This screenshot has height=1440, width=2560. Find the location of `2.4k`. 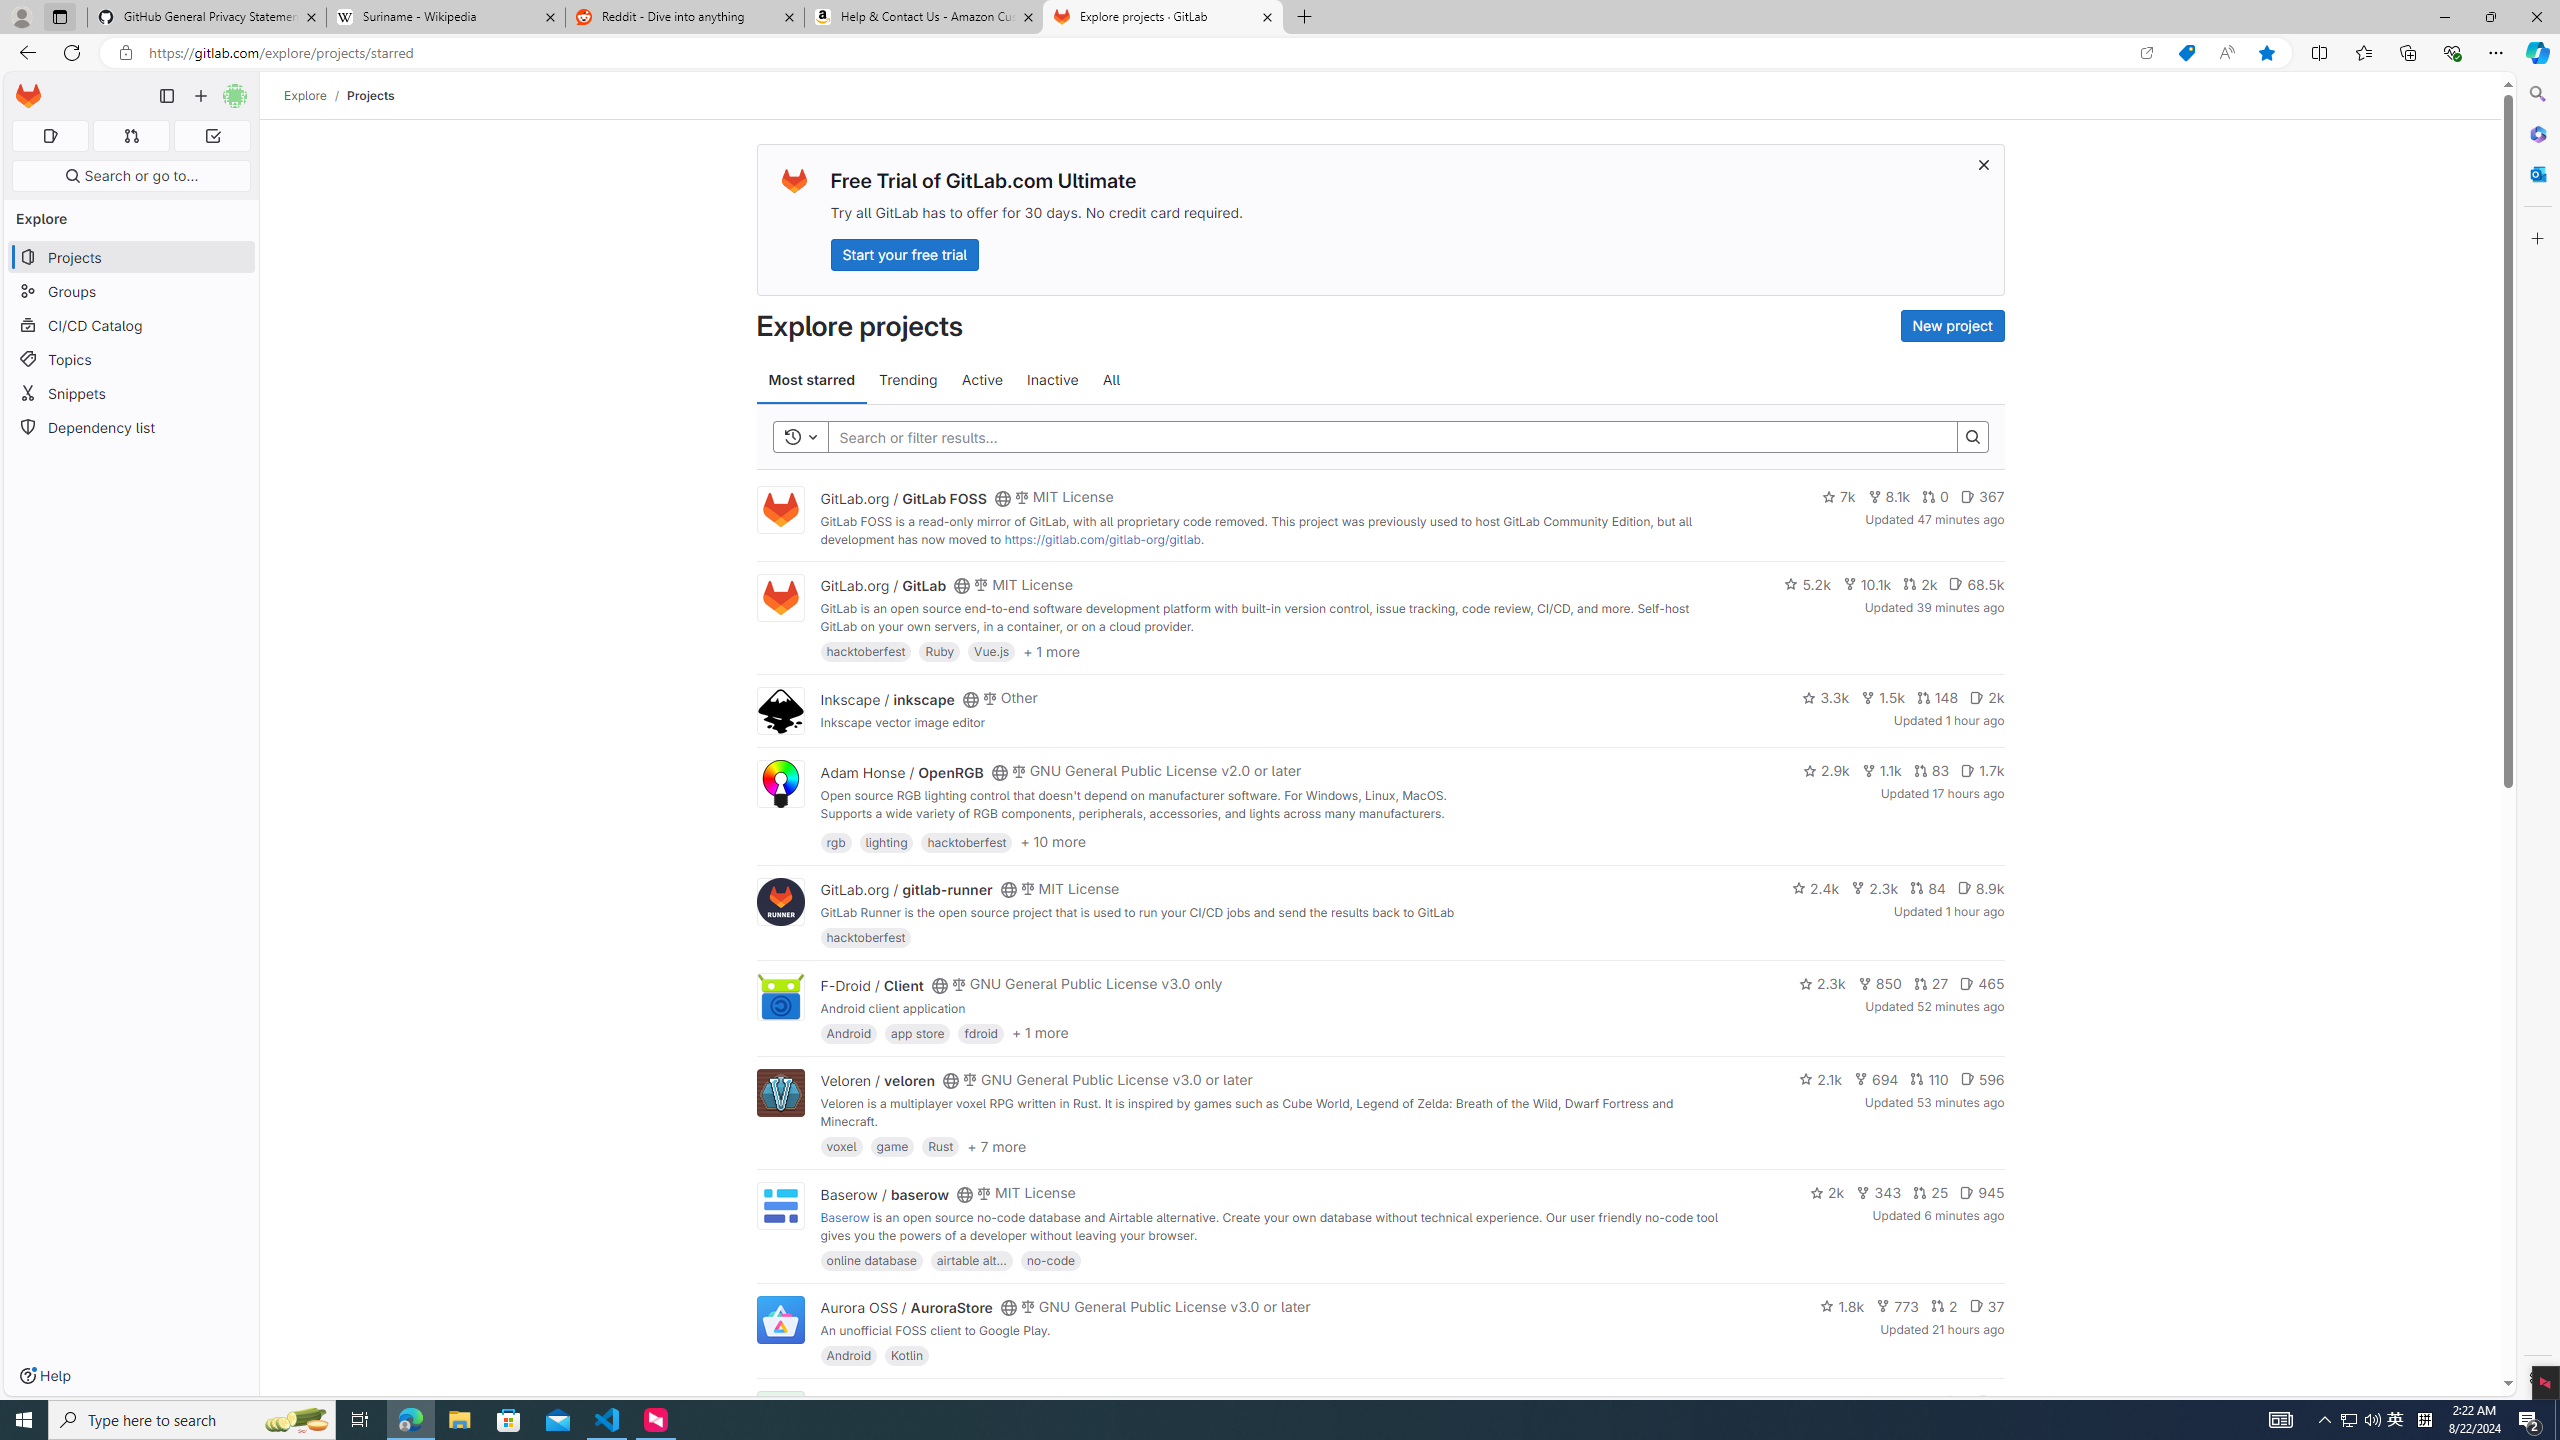

2.4k is located at coordinates (1816, 887).